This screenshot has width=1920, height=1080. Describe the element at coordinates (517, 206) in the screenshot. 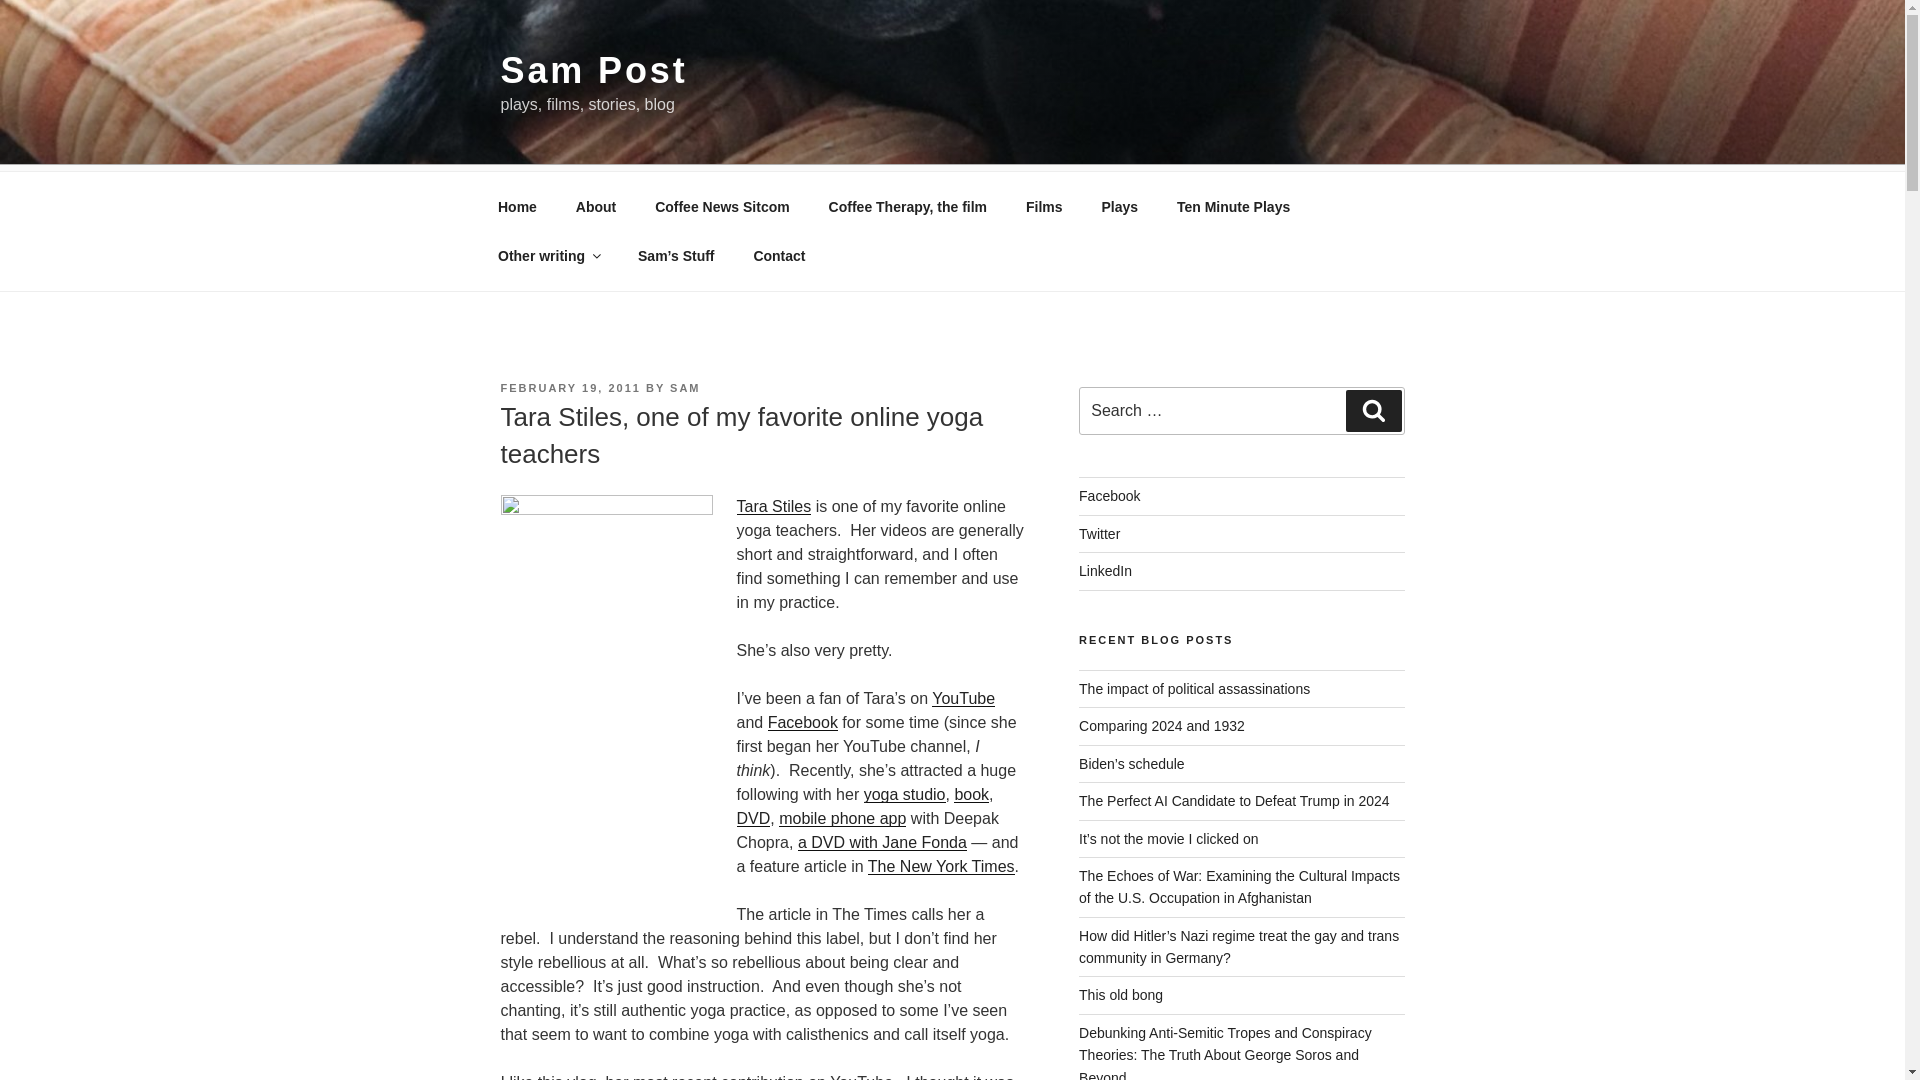

I see `Home` at that location.